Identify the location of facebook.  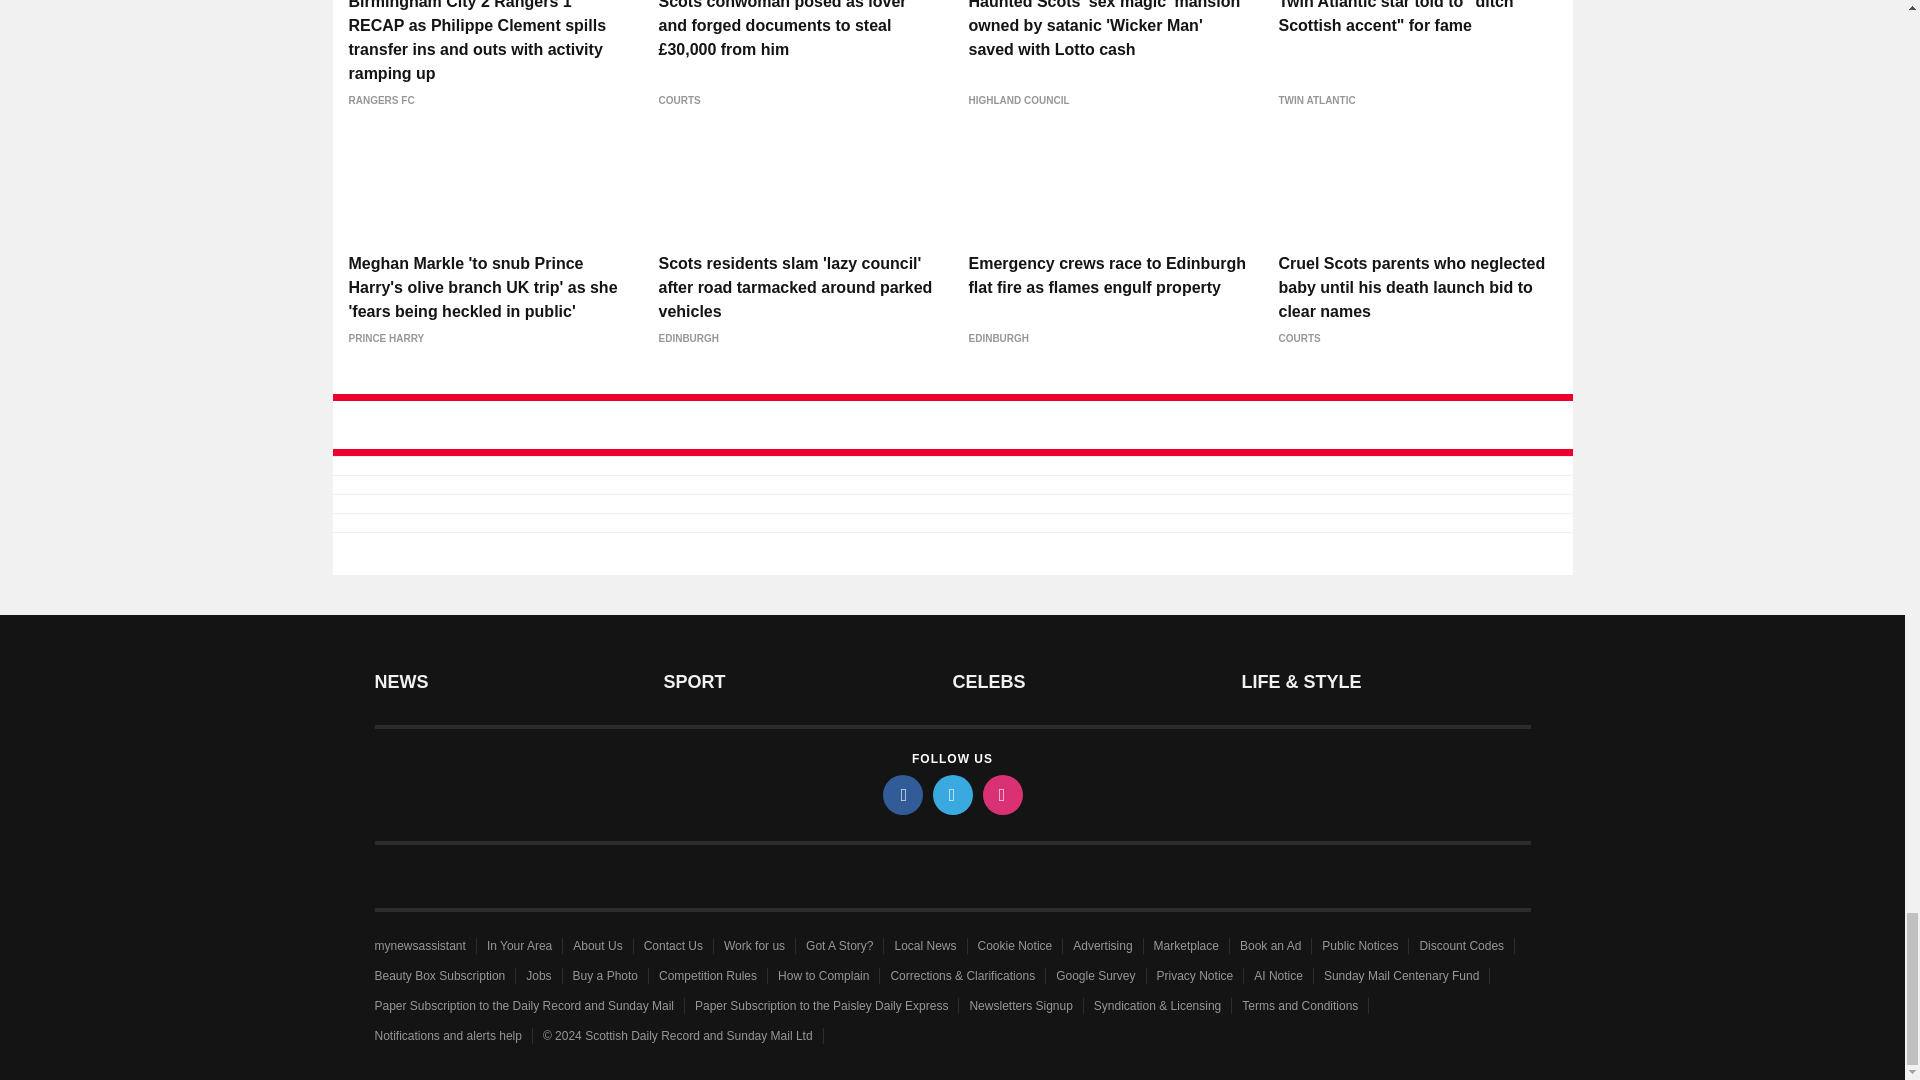
(901, 795).